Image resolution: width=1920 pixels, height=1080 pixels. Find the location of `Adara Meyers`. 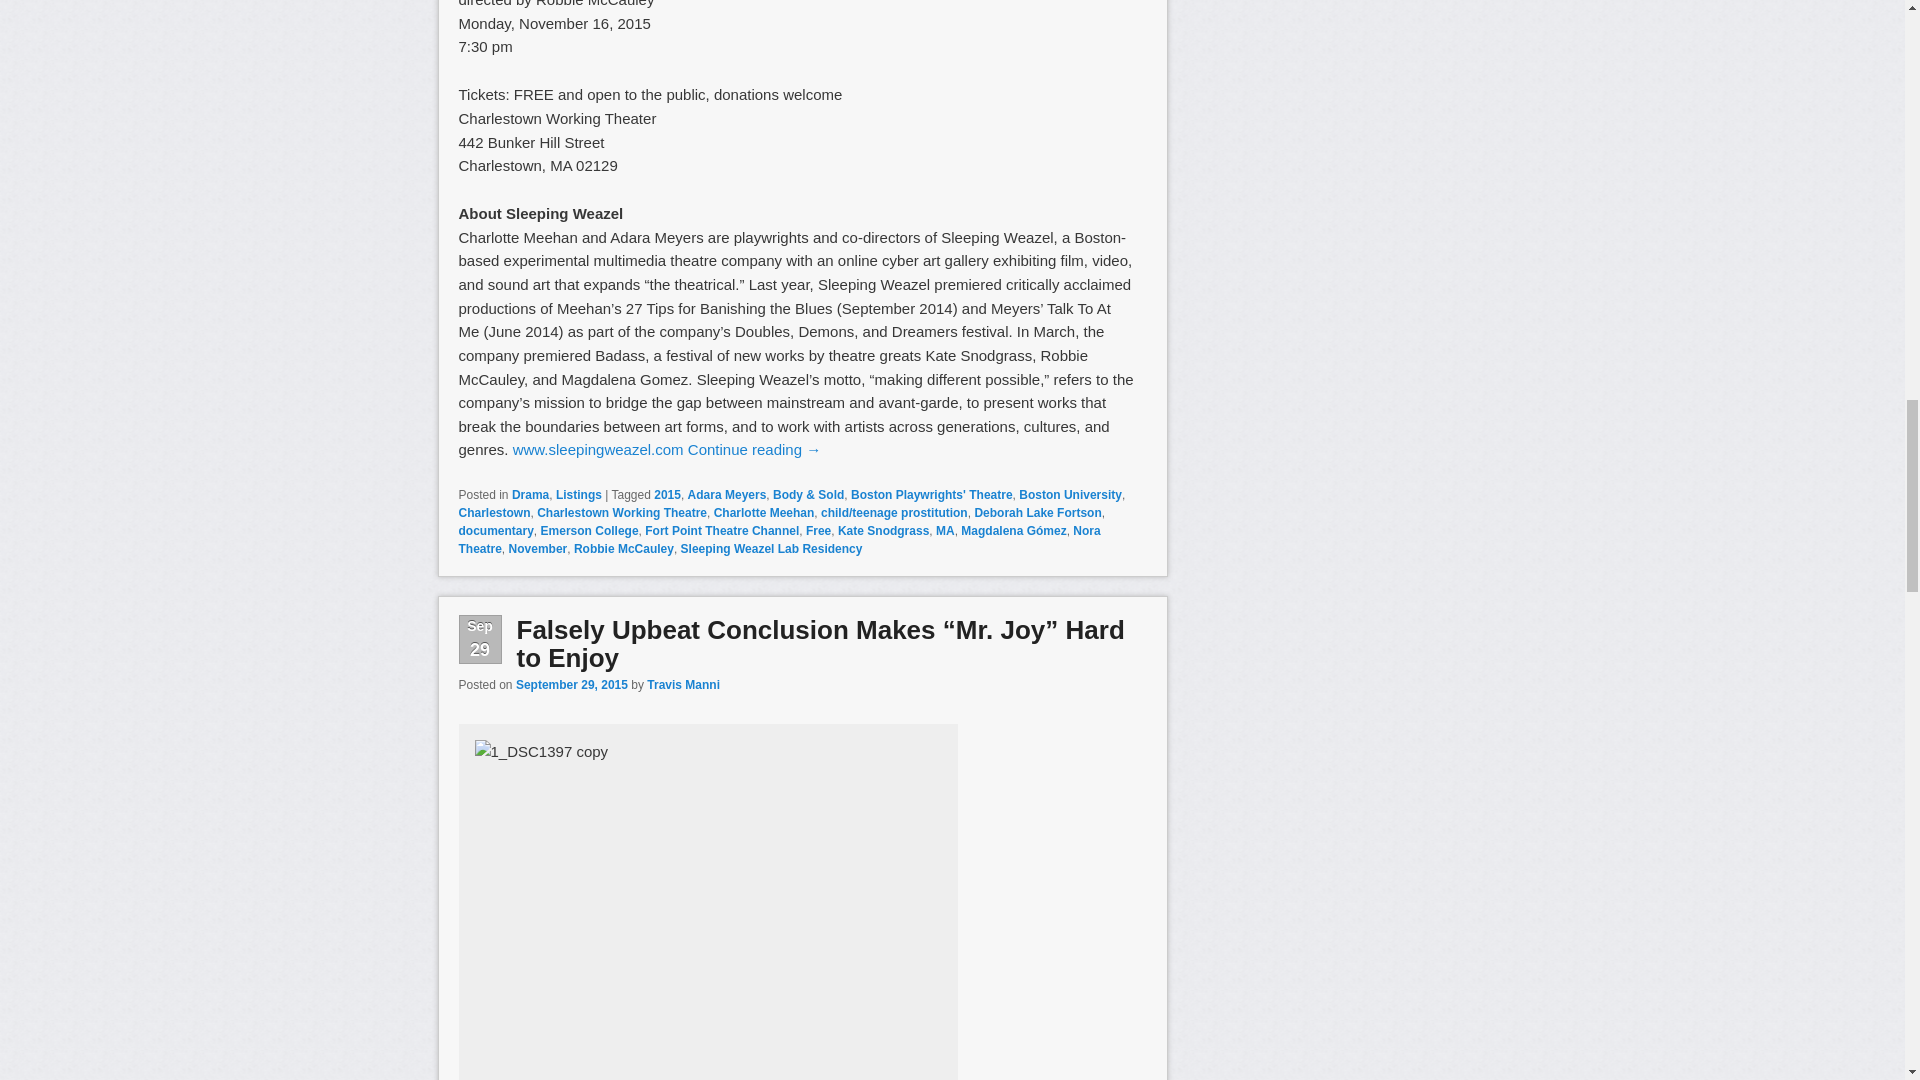

Adara Meyers is located at coordinates (726, 495).